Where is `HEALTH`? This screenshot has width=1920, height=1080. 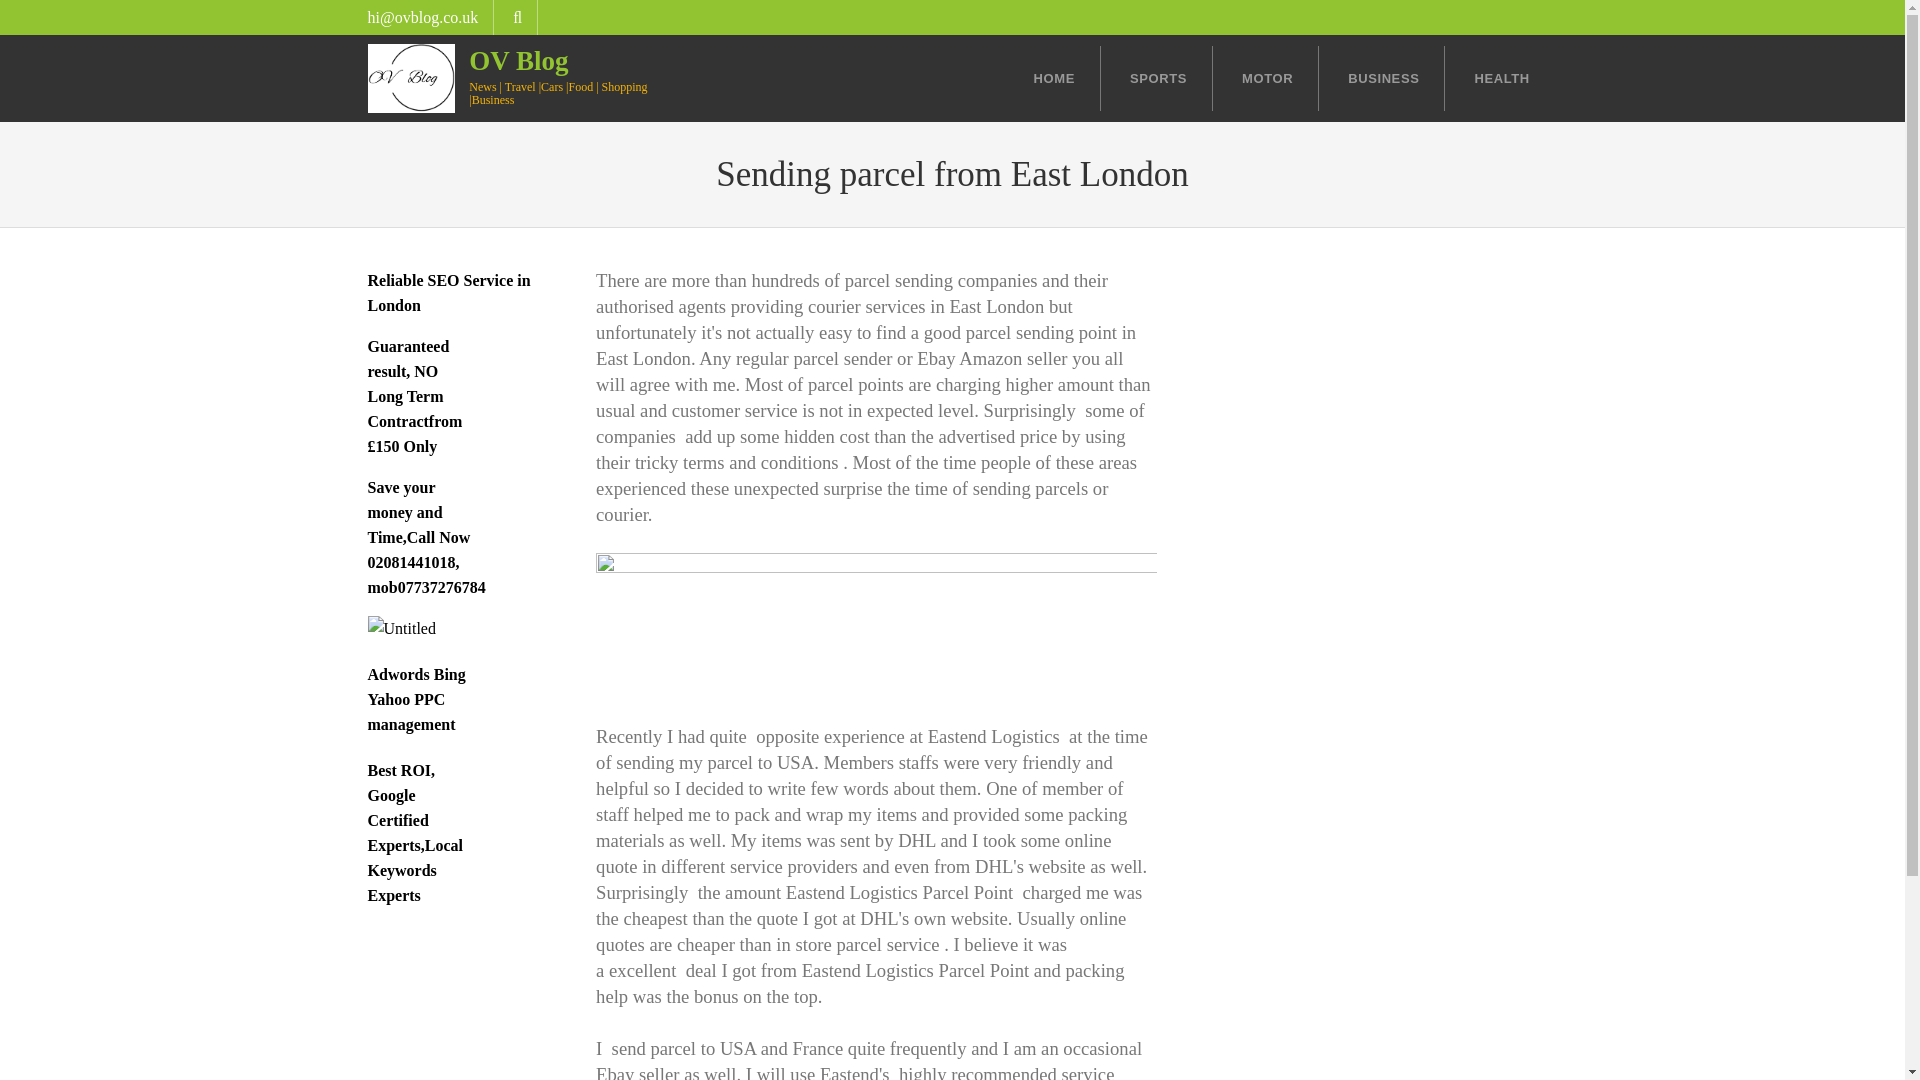 HEALTH is located at coordinates (1488, 78).